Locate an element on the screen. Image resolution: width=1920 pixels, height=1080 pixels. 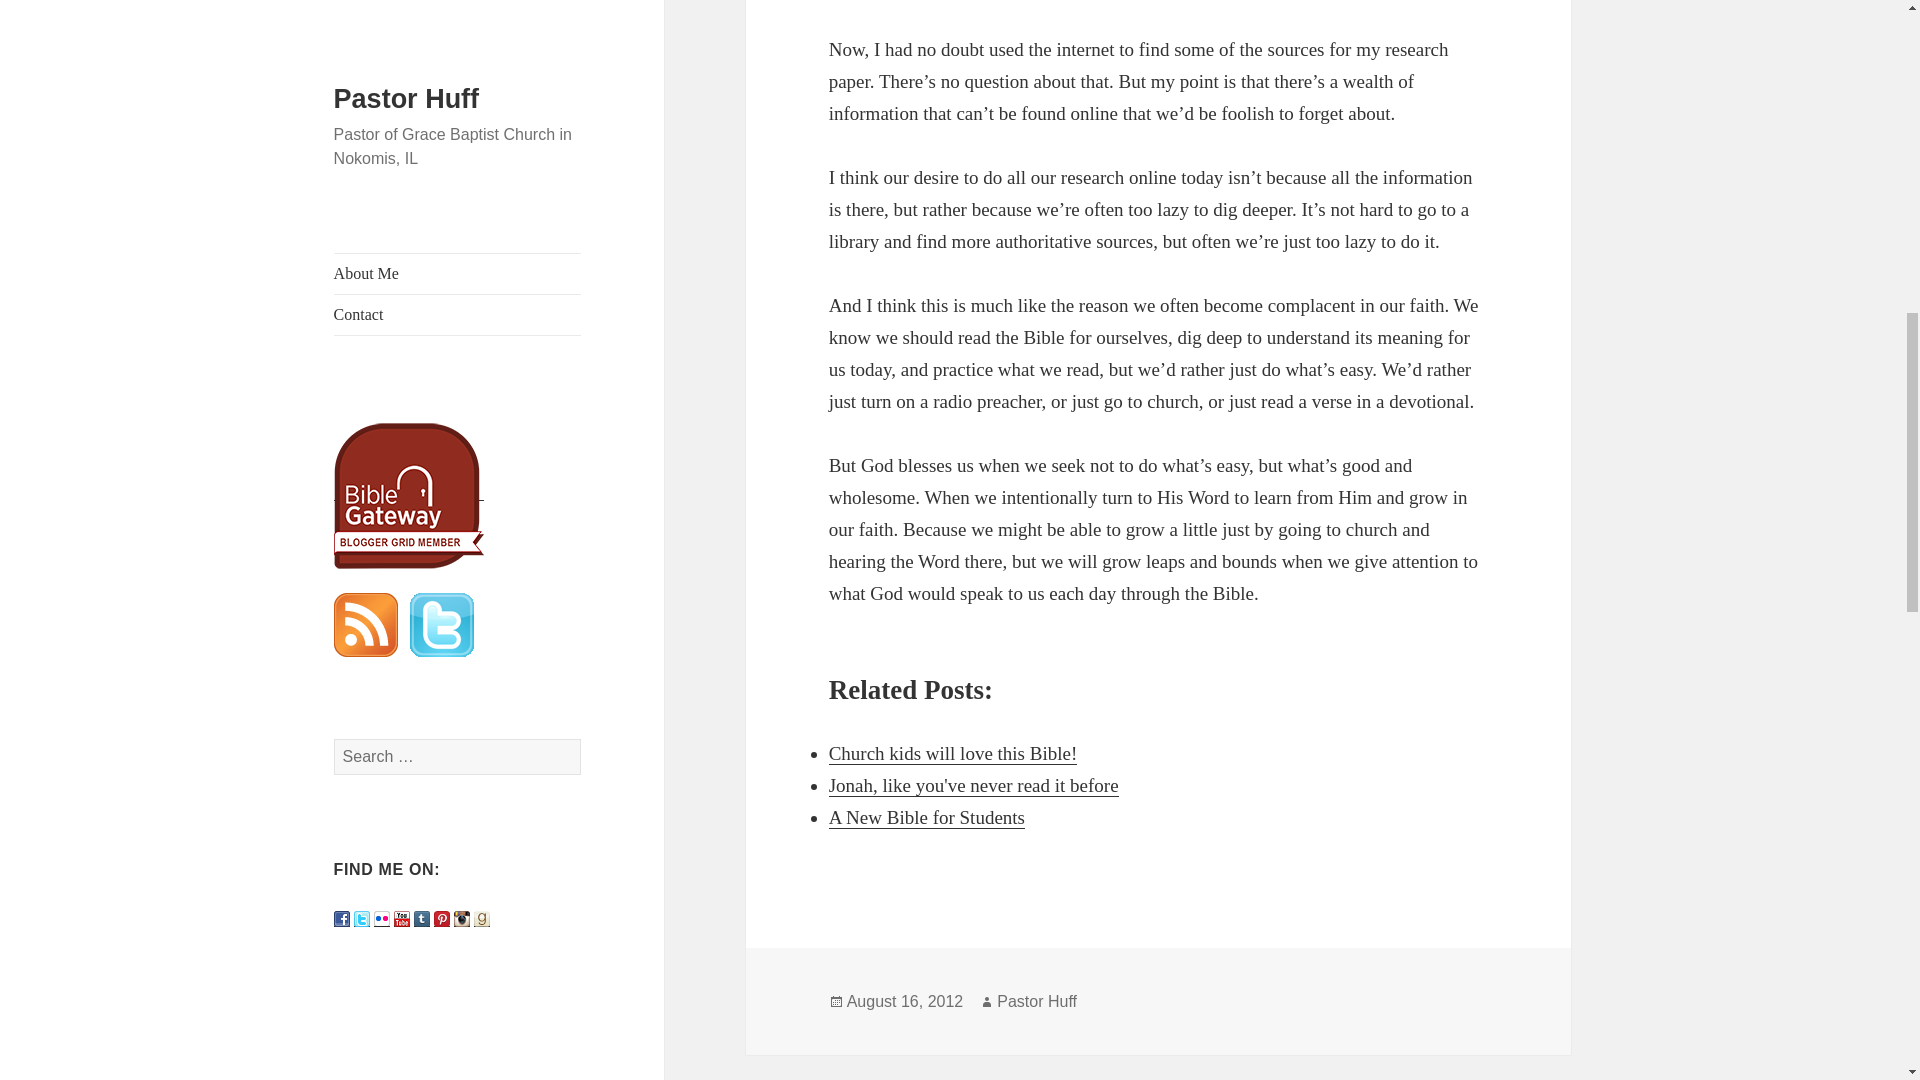
A New Bible for Students is located at coordinates (927, 818).